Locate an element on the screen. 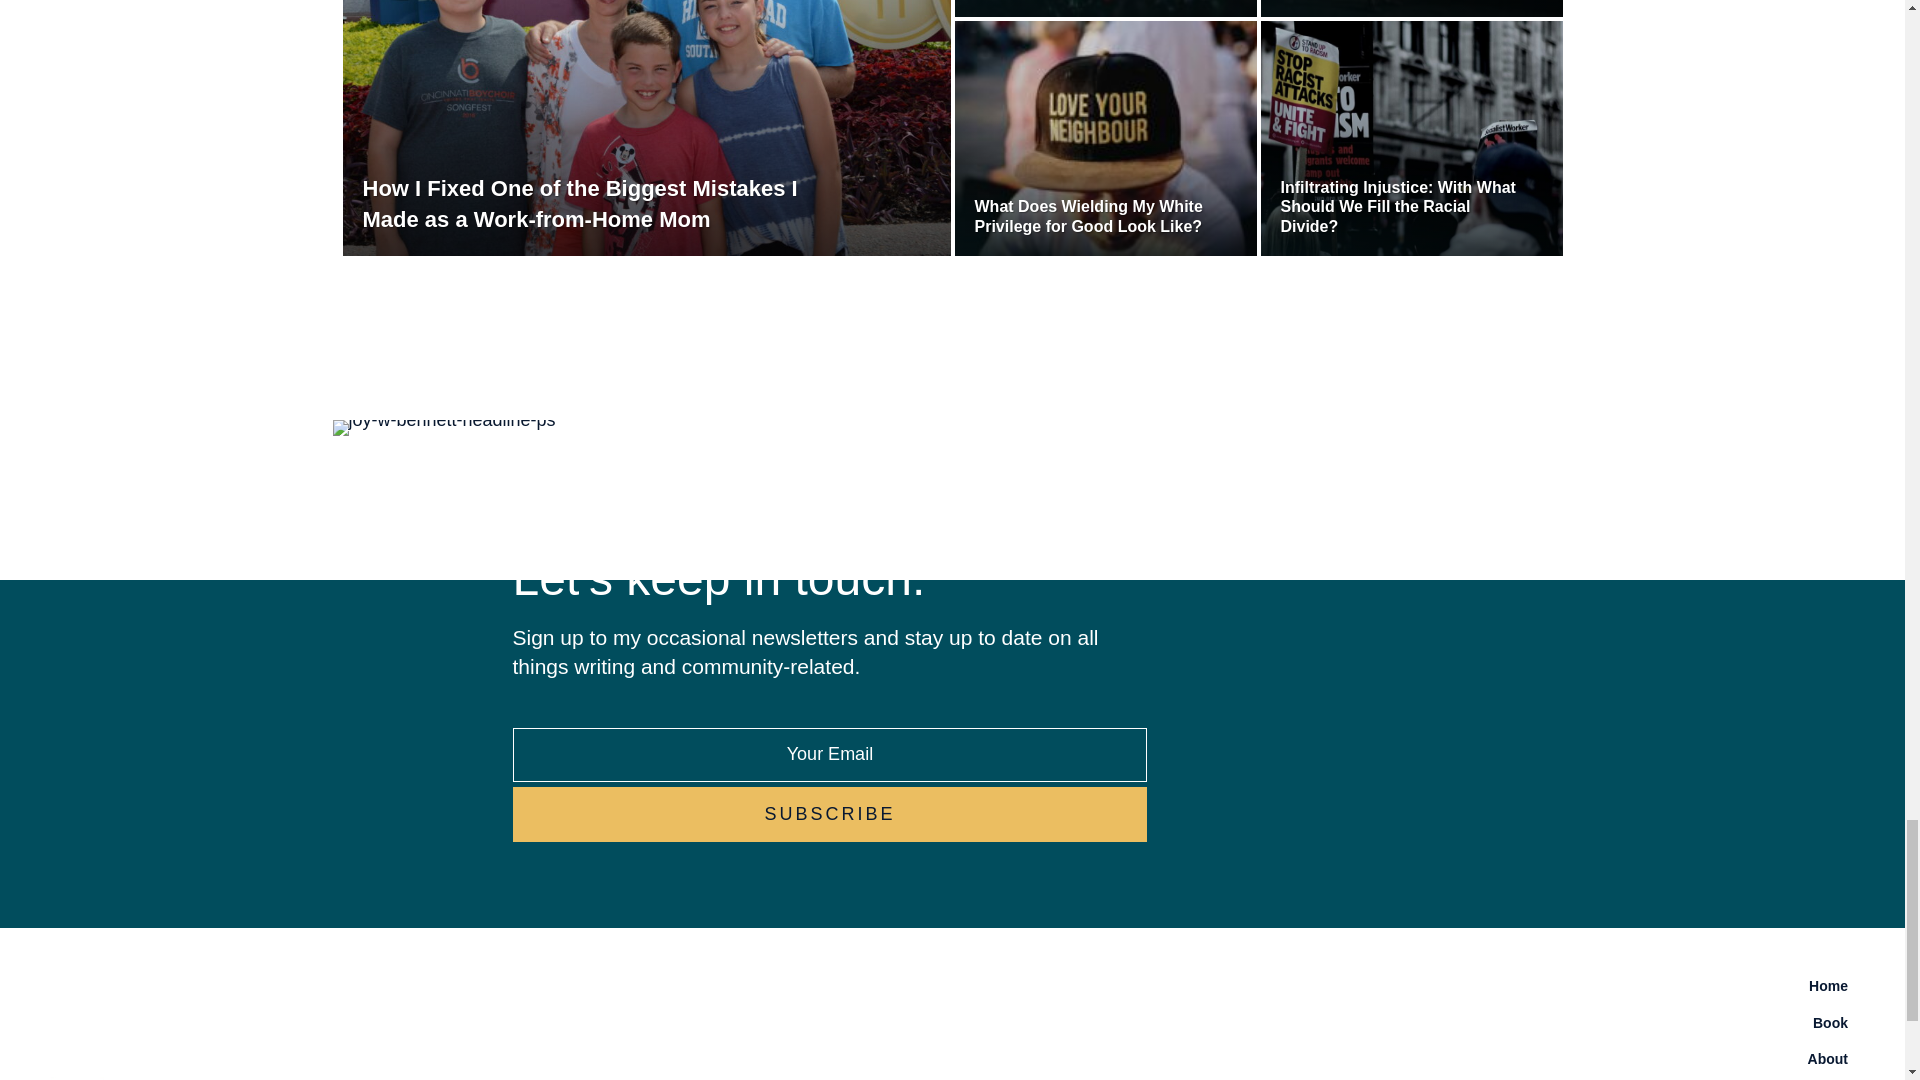 The width and height of the screenshot is (1920, 1080). What Does Wielding My White Privilege for Good Look Like? is located at coordinates (1094, 216).